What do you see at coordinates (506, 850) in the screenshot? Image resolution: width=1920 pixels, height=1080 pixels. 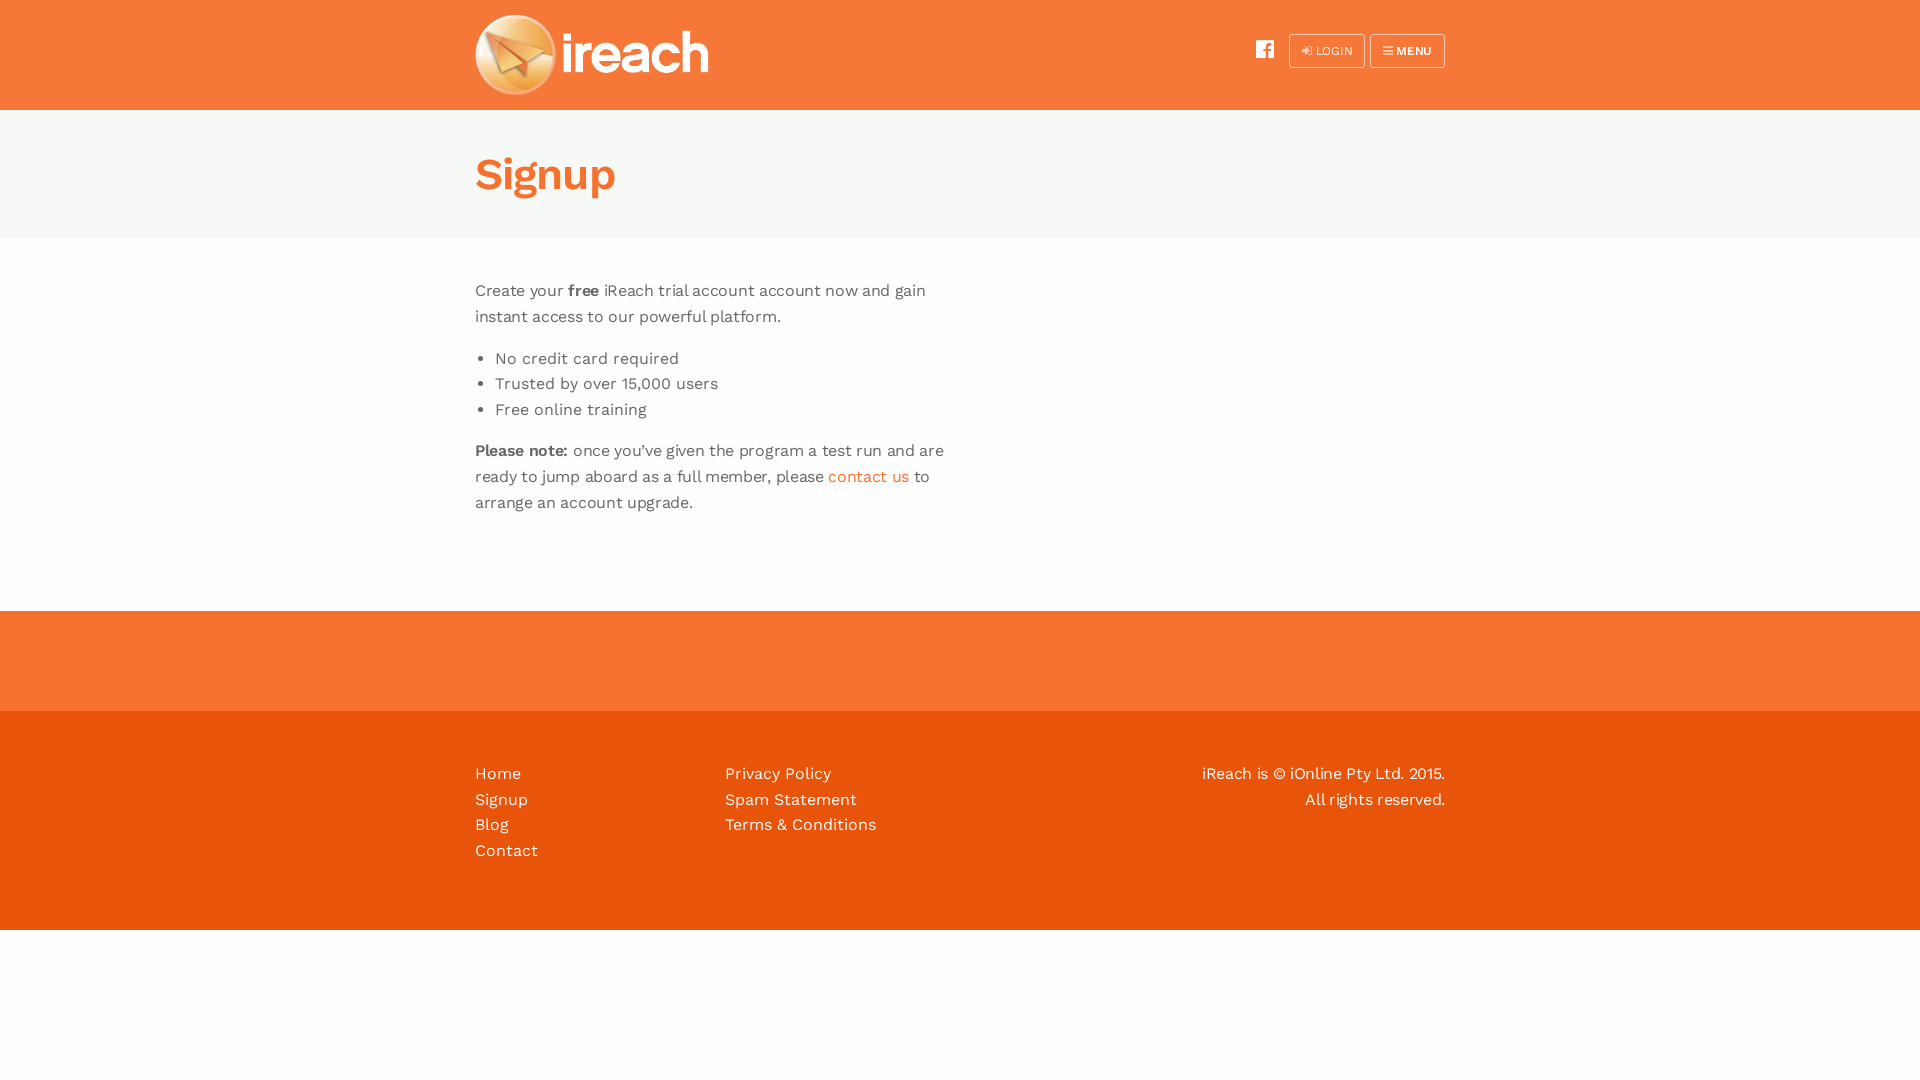 I see `Contact` at bounding box center [506, 850].